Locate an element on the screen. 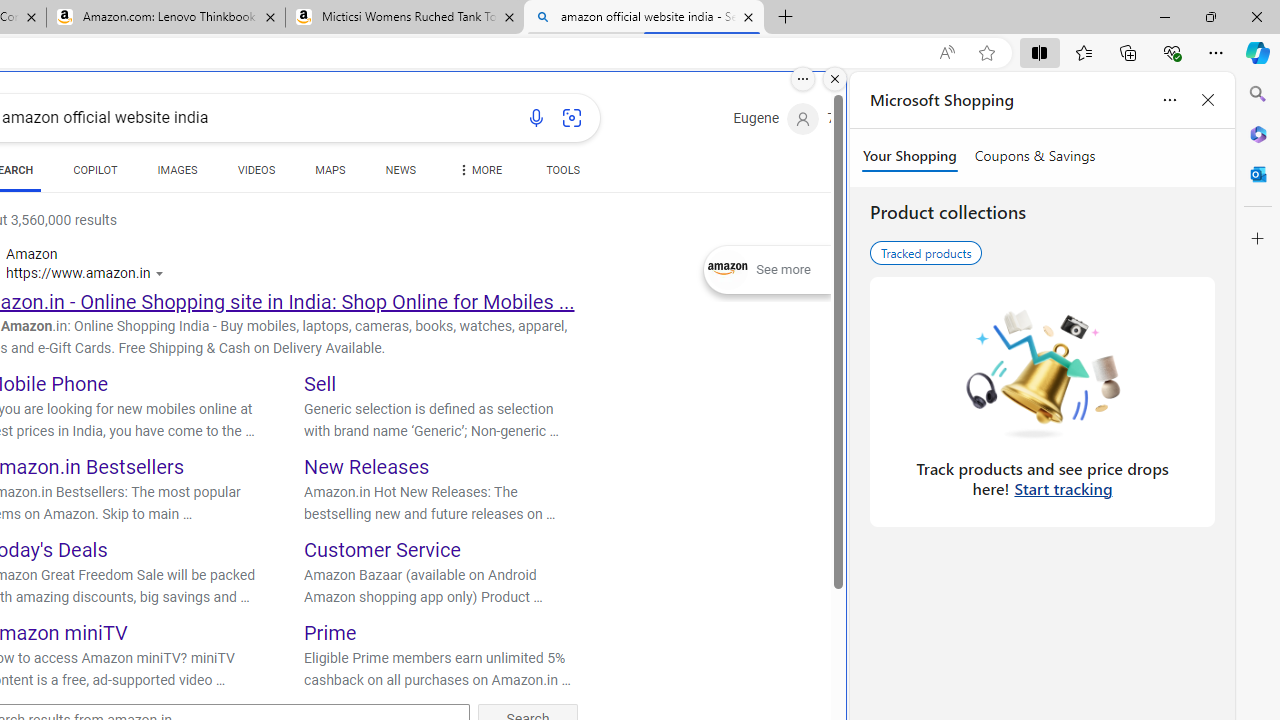 This screenshot has height=720, width=1280. COPILOT is located at coordinates (95, 170).